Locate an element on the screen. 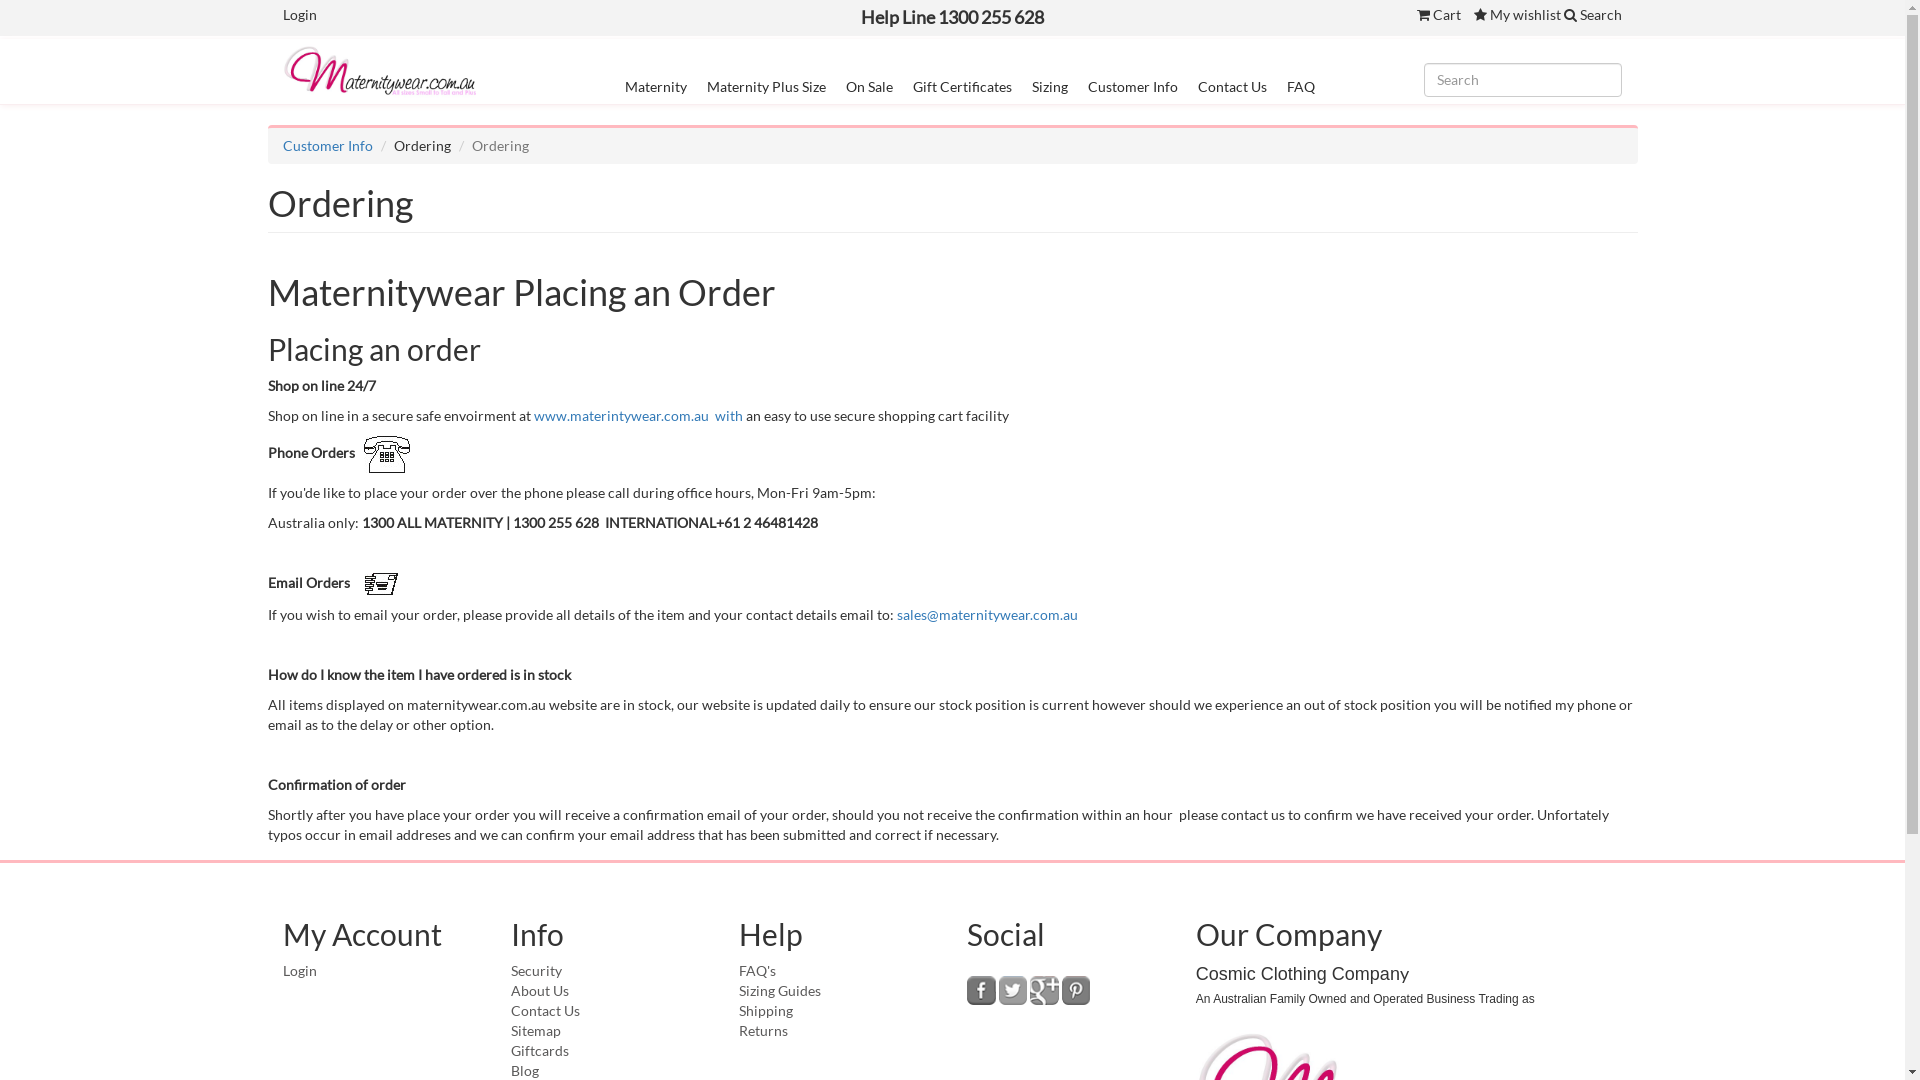  Search is located at coordinates (1593, 15).